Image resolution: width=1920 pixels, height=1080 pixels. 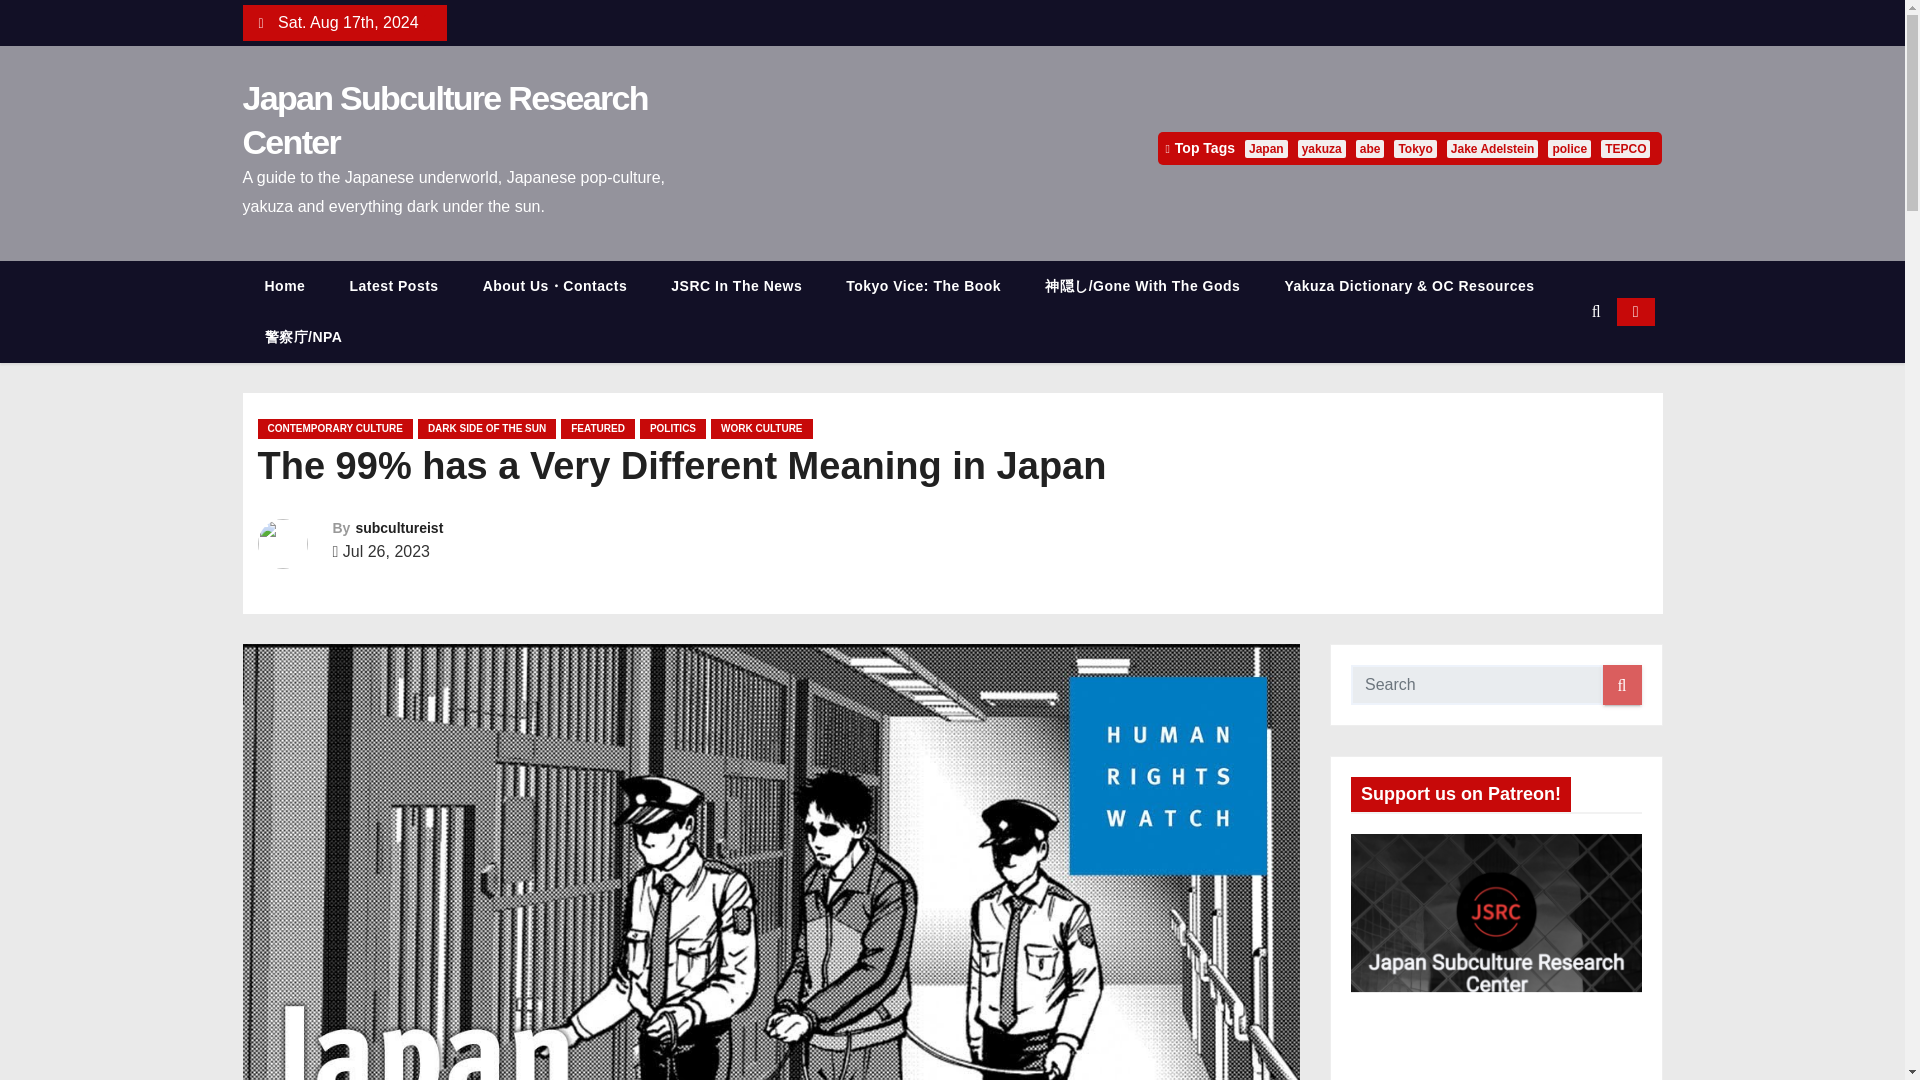 What do you see at coordinates (1569, 148) in the screenshot?
I see `police` at bounding box center [1569, 148].